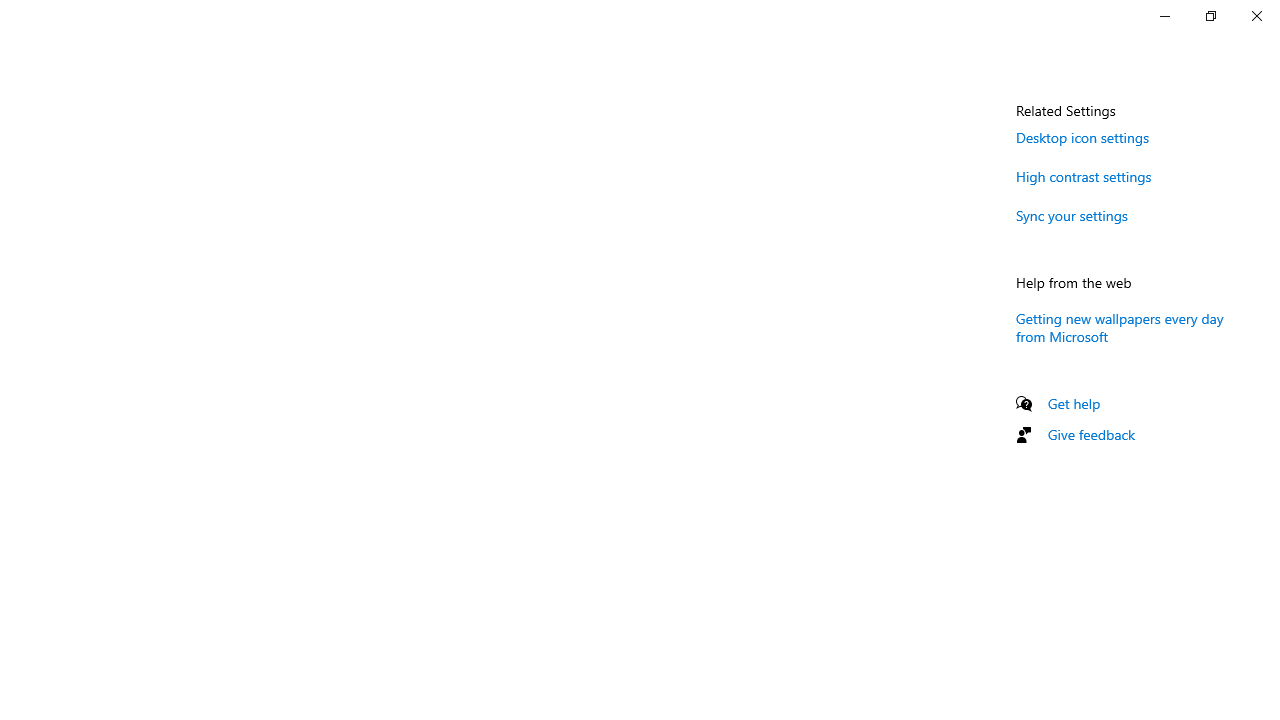  I want to click on Restore Settings, so click(1210, 16).